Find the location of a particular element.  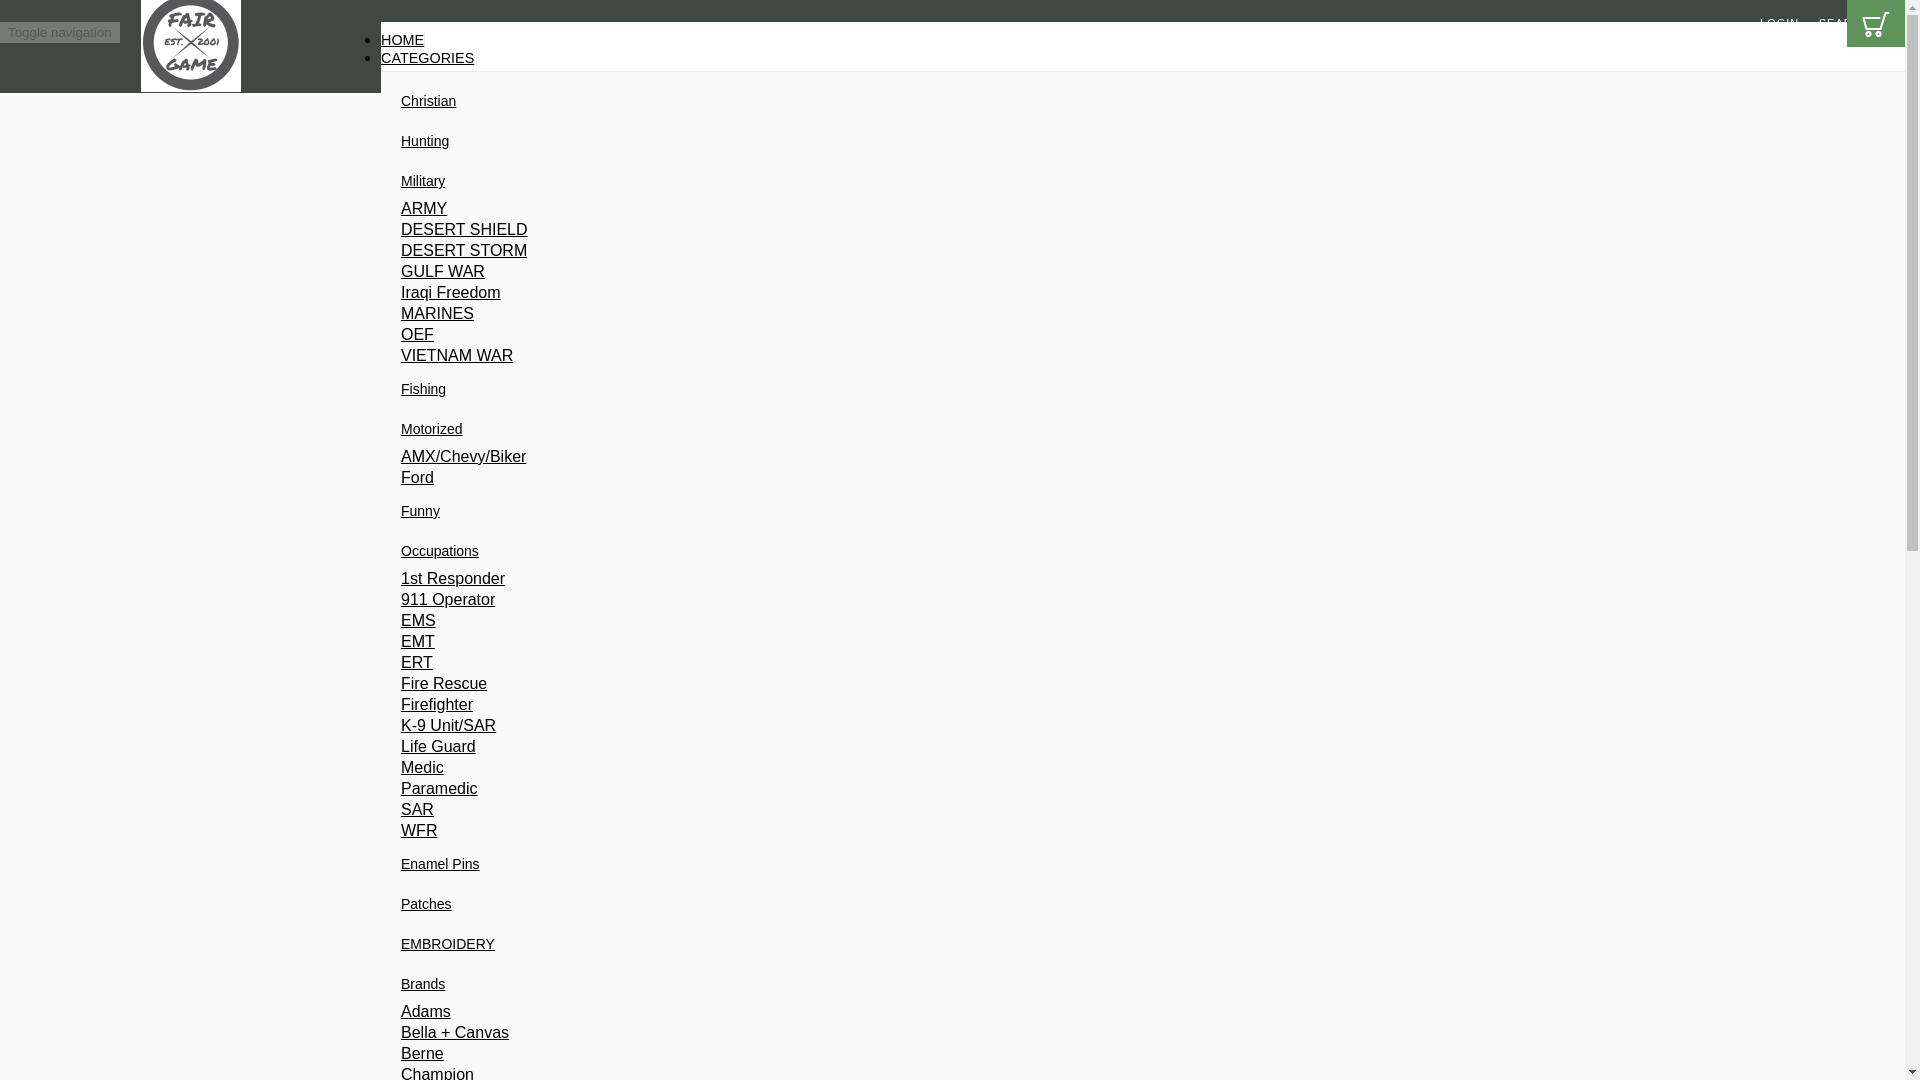

EMS is located at coordinates (726, 620).